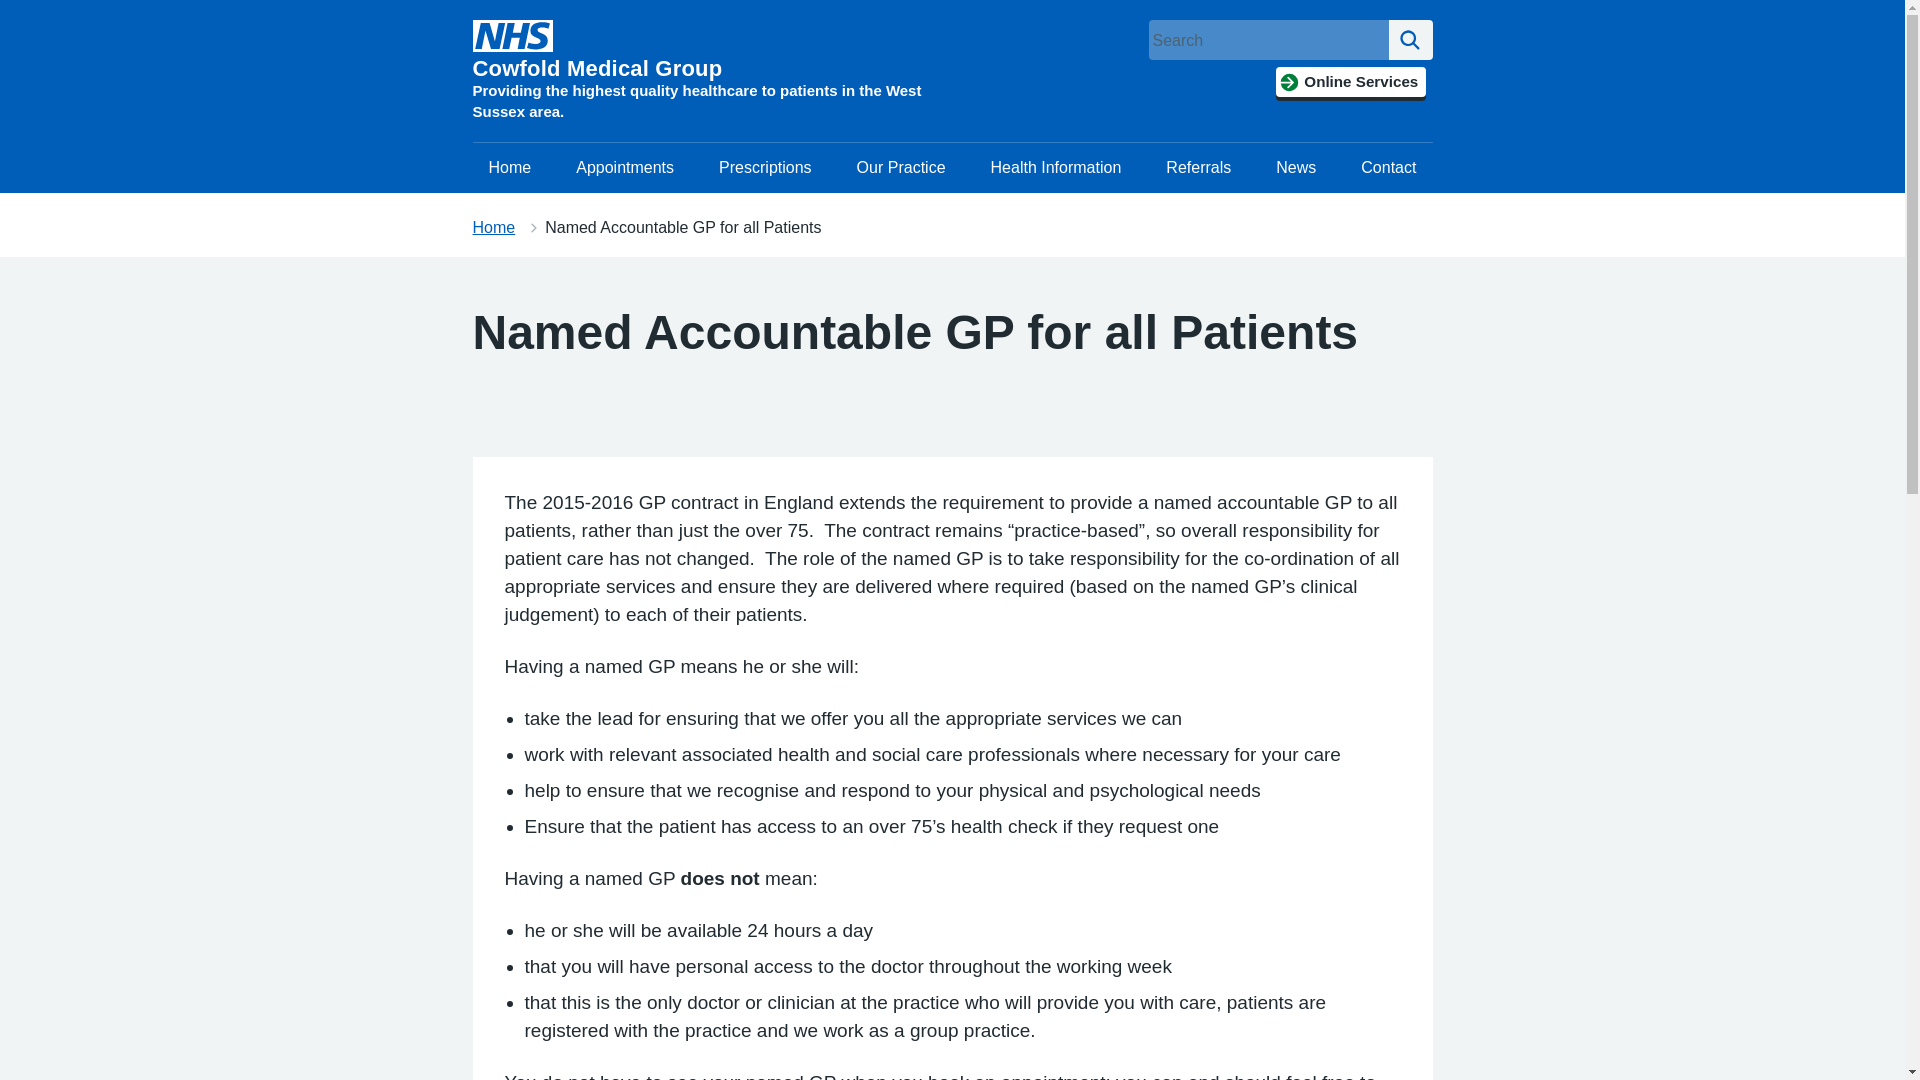  I want to click on Contact, so click(1388, 168).